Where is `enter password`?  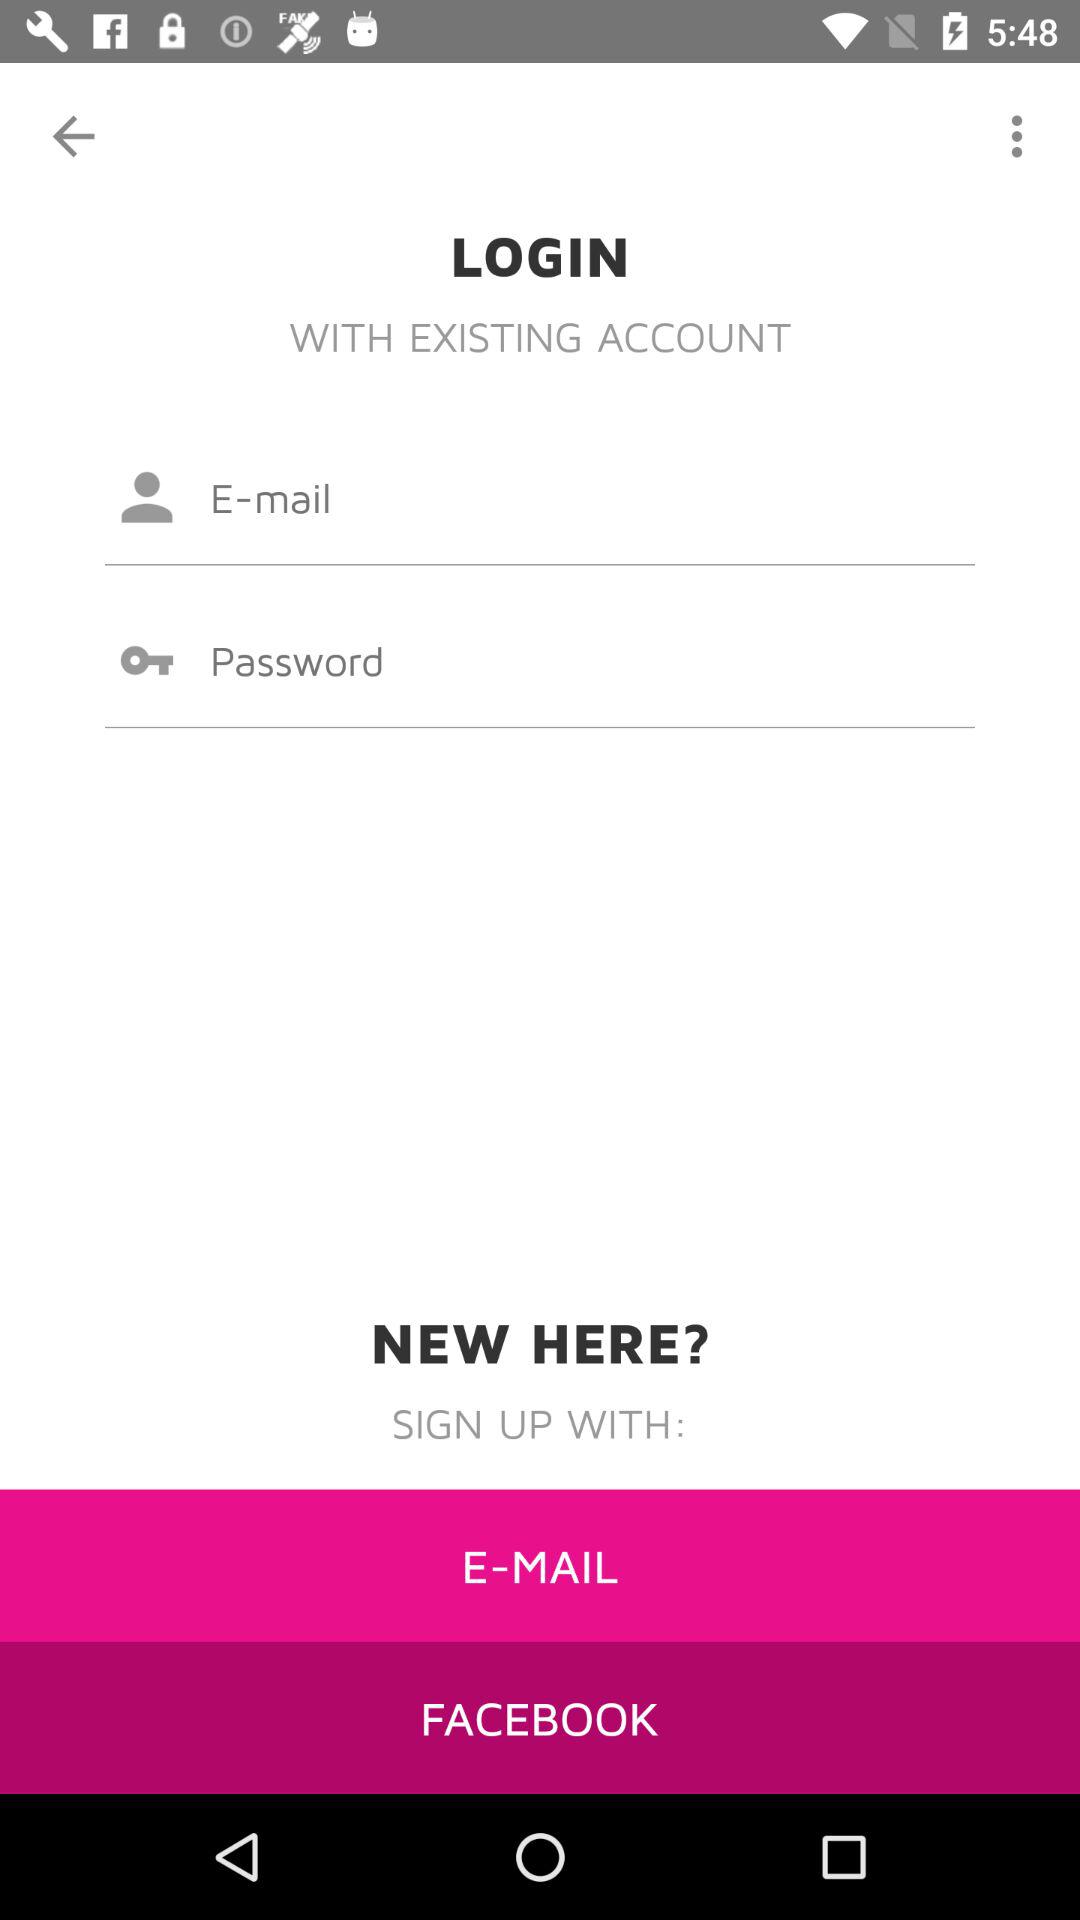 enter password is located at coordinates (540, 660).